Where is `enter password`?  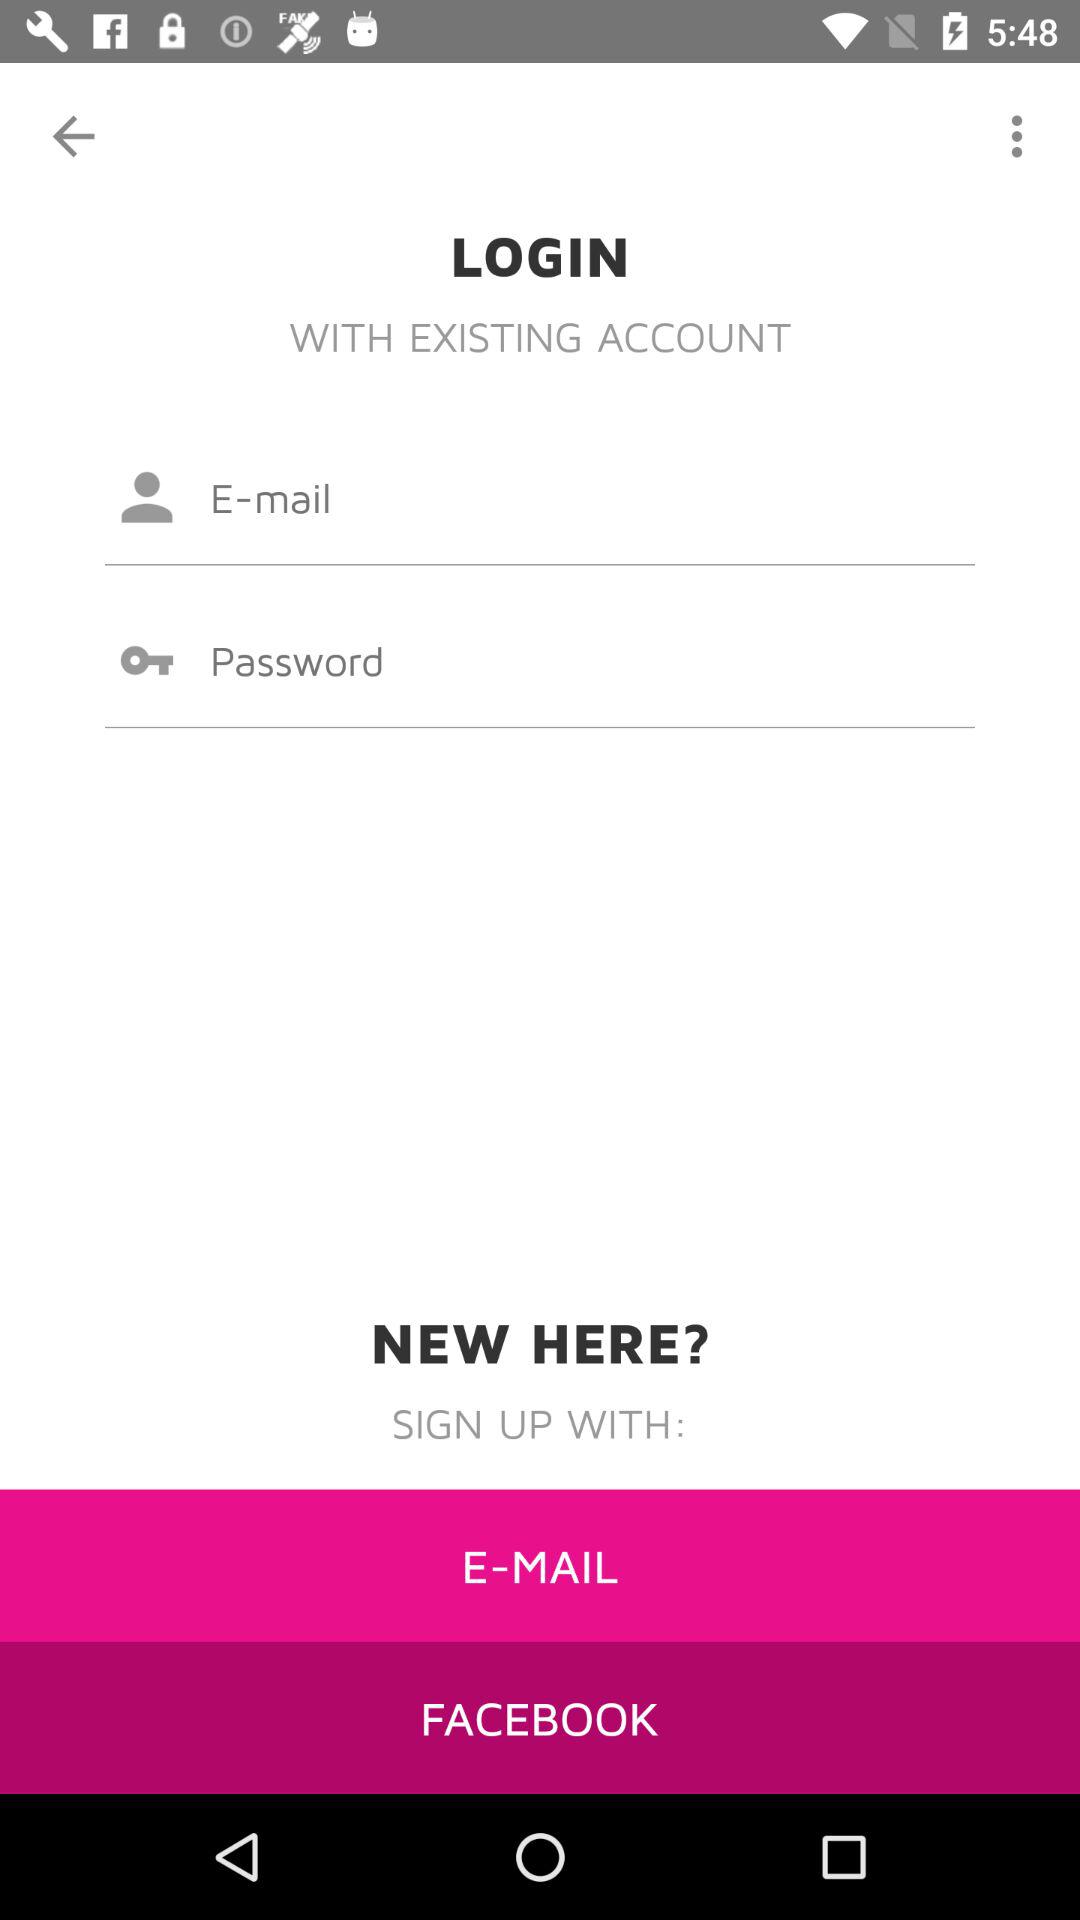 enter password is located at coordinates (540, 660).